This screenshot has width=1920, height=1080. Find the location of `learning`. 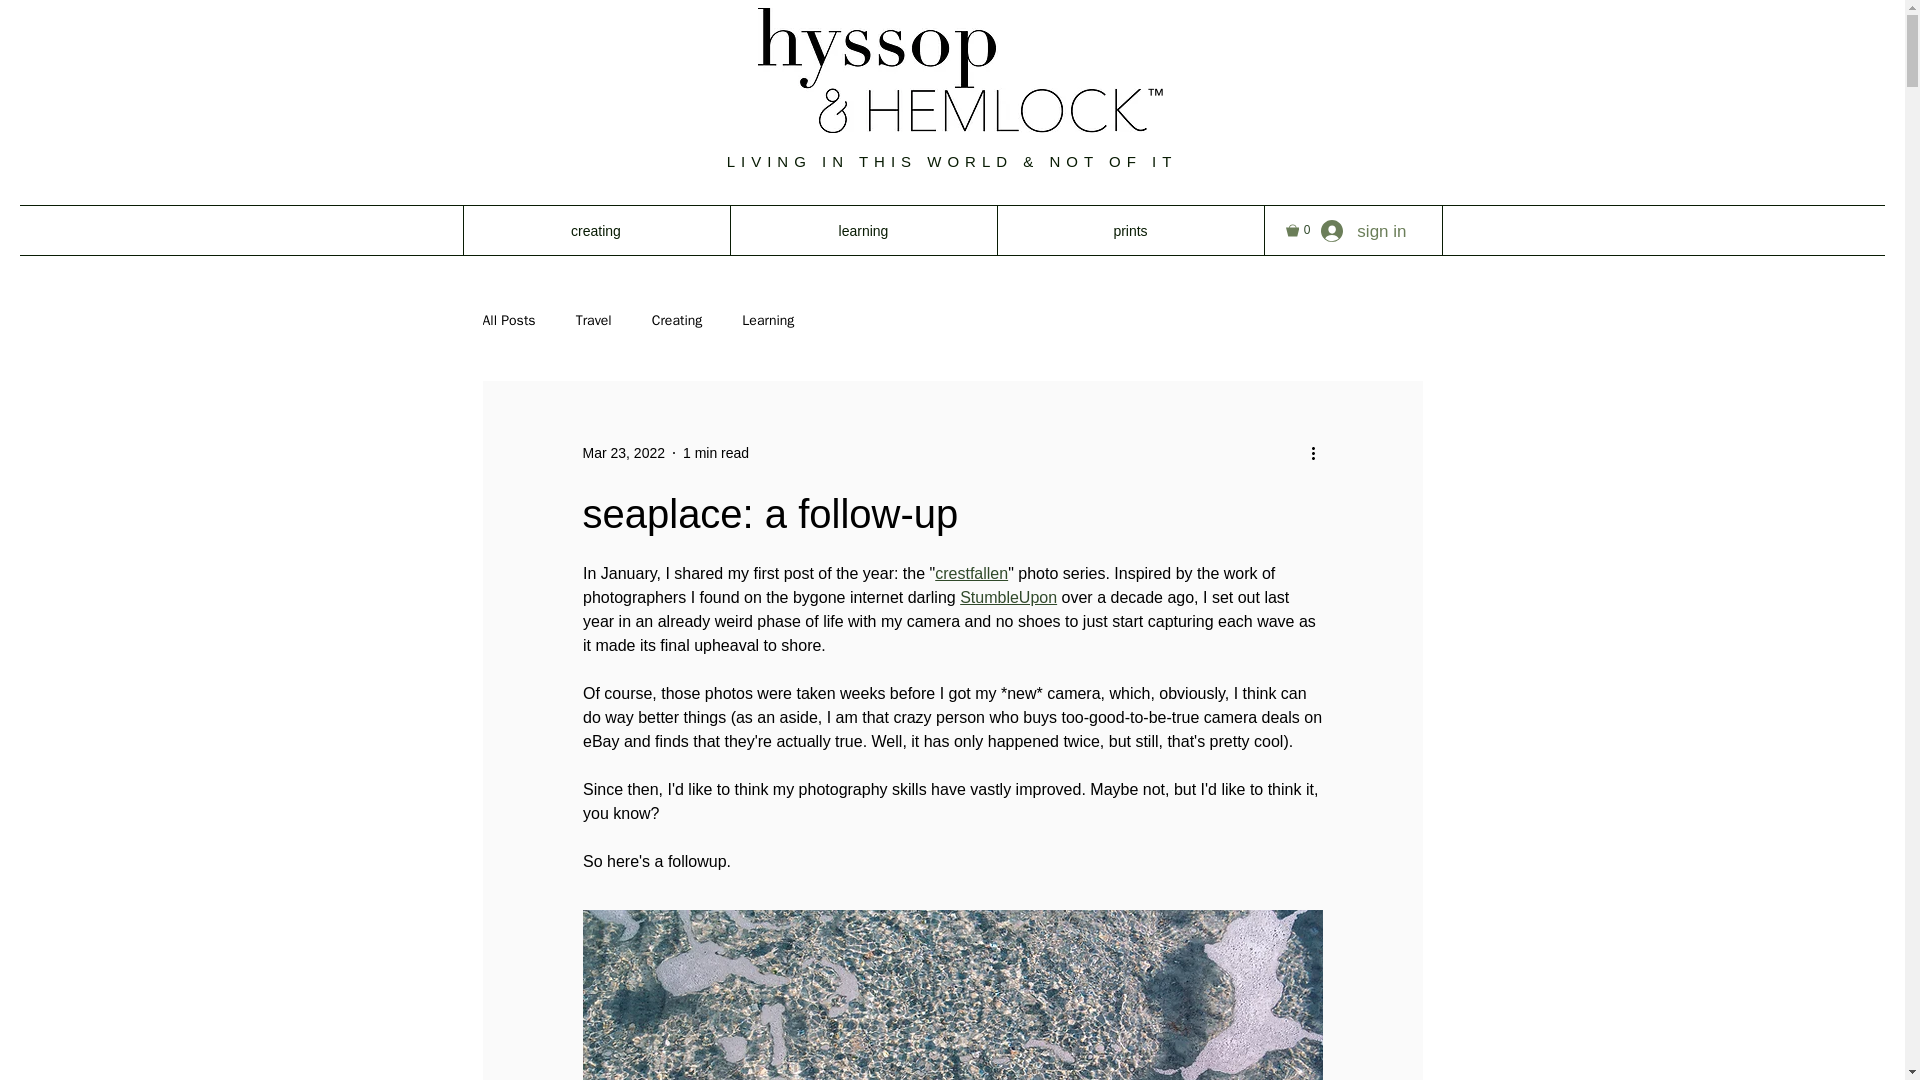

learning is located at coordinates (862, 230).